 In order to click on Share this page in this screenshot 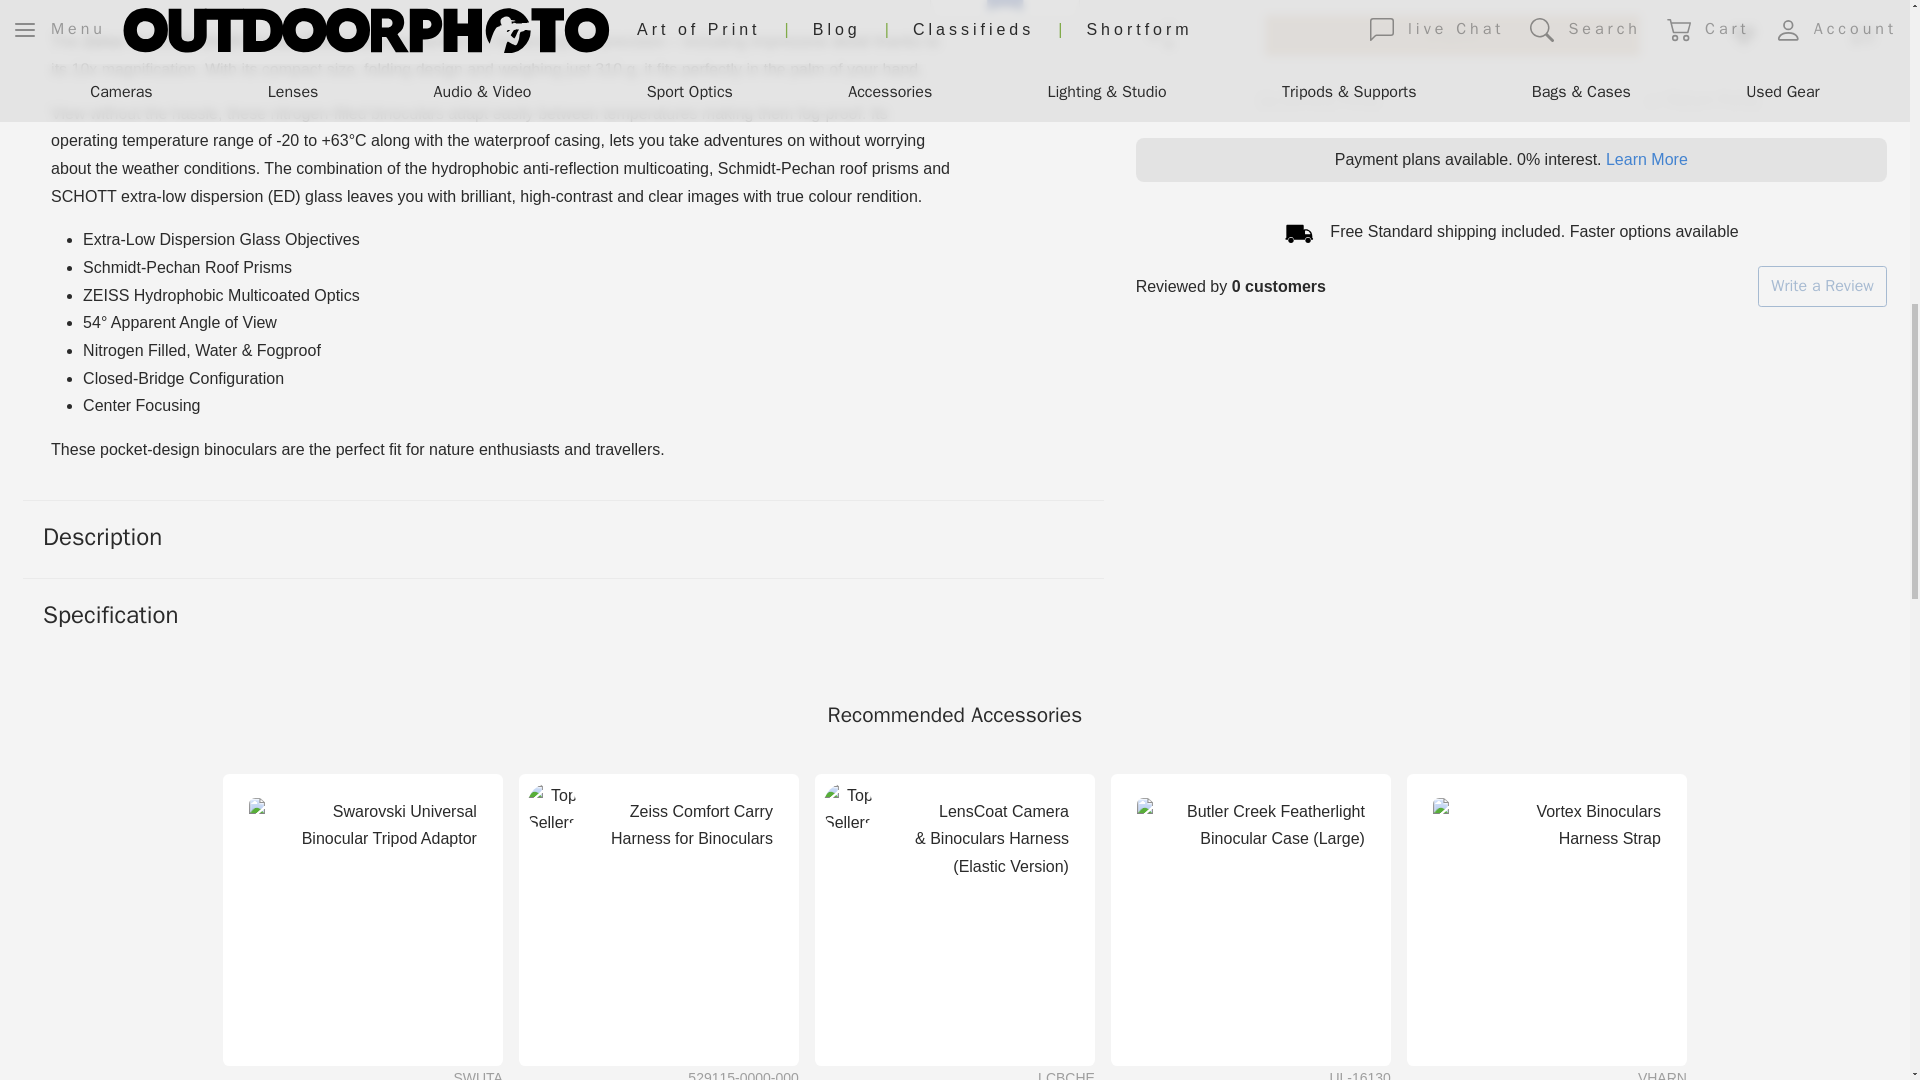, I will do `click(1161, 36)`.